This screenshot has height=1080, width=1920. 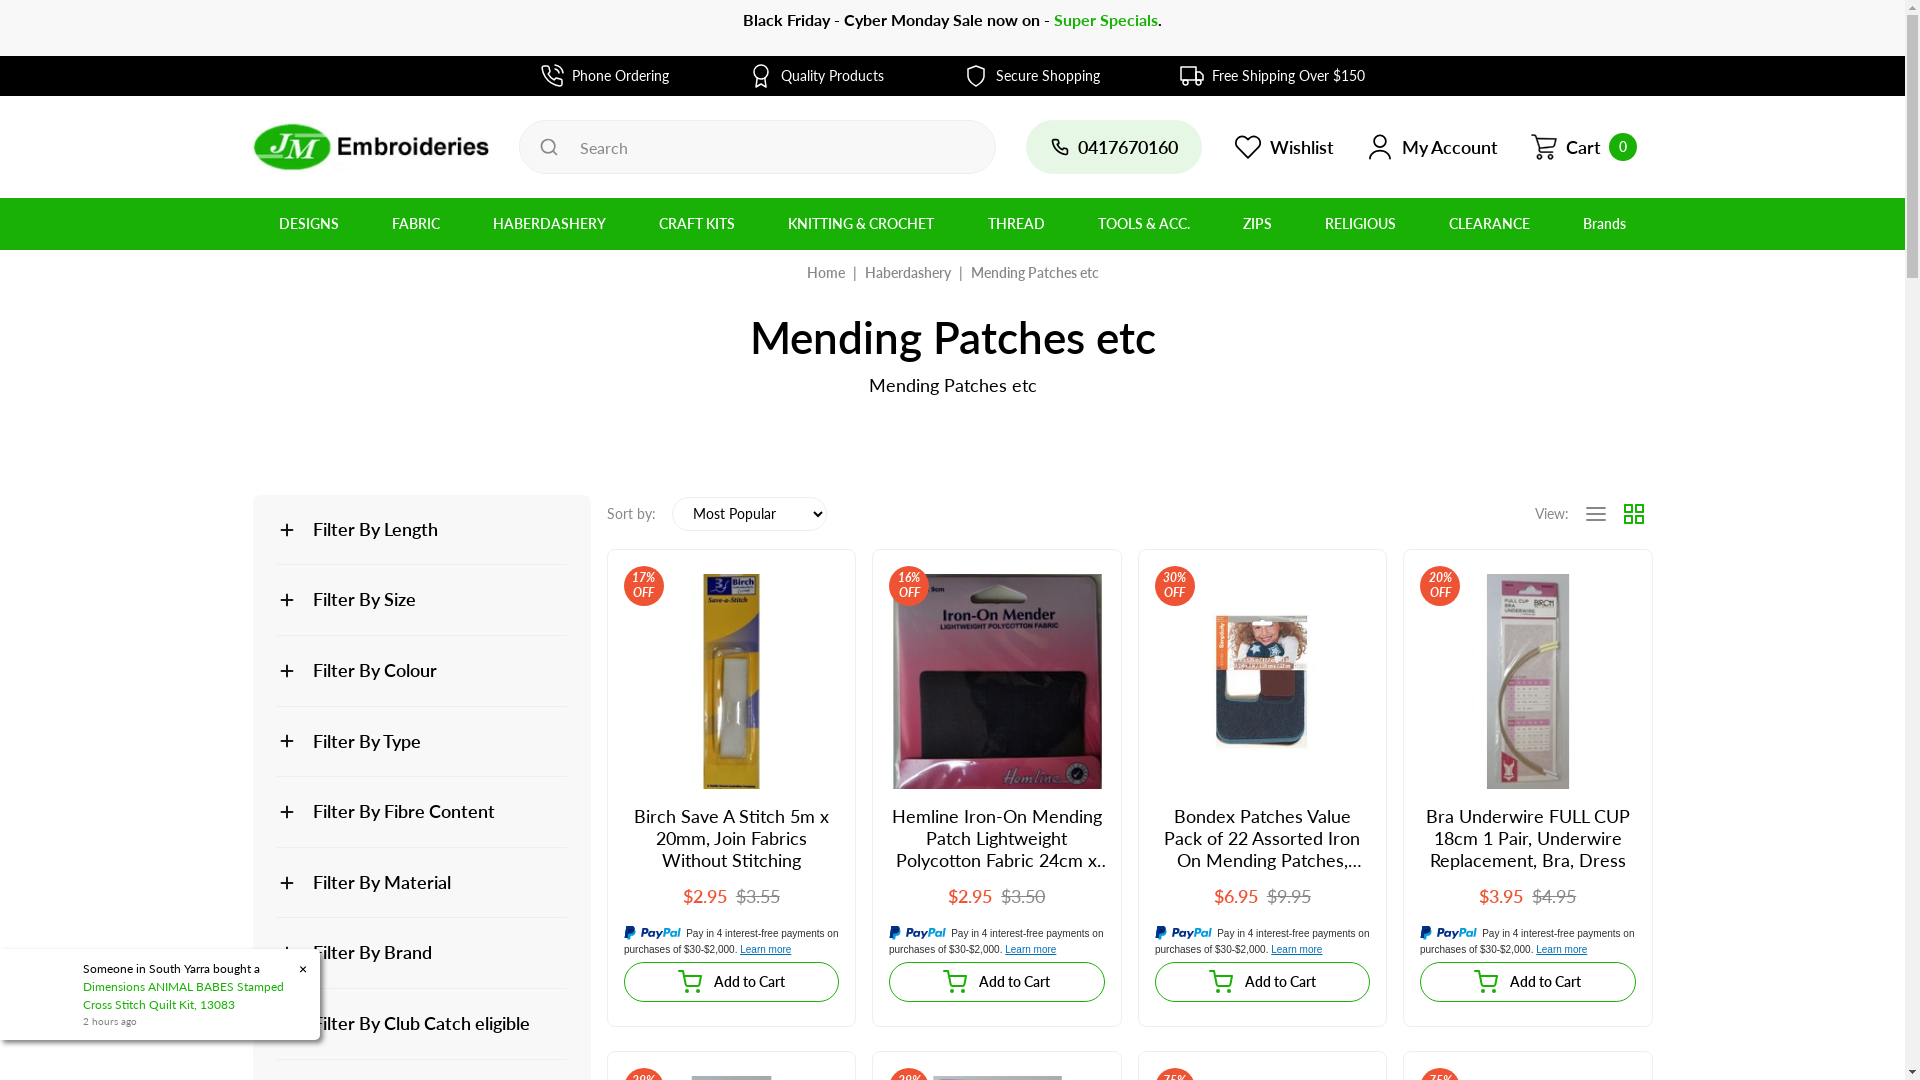 I want to click on Super Specials, so click(x=1106, y=20).